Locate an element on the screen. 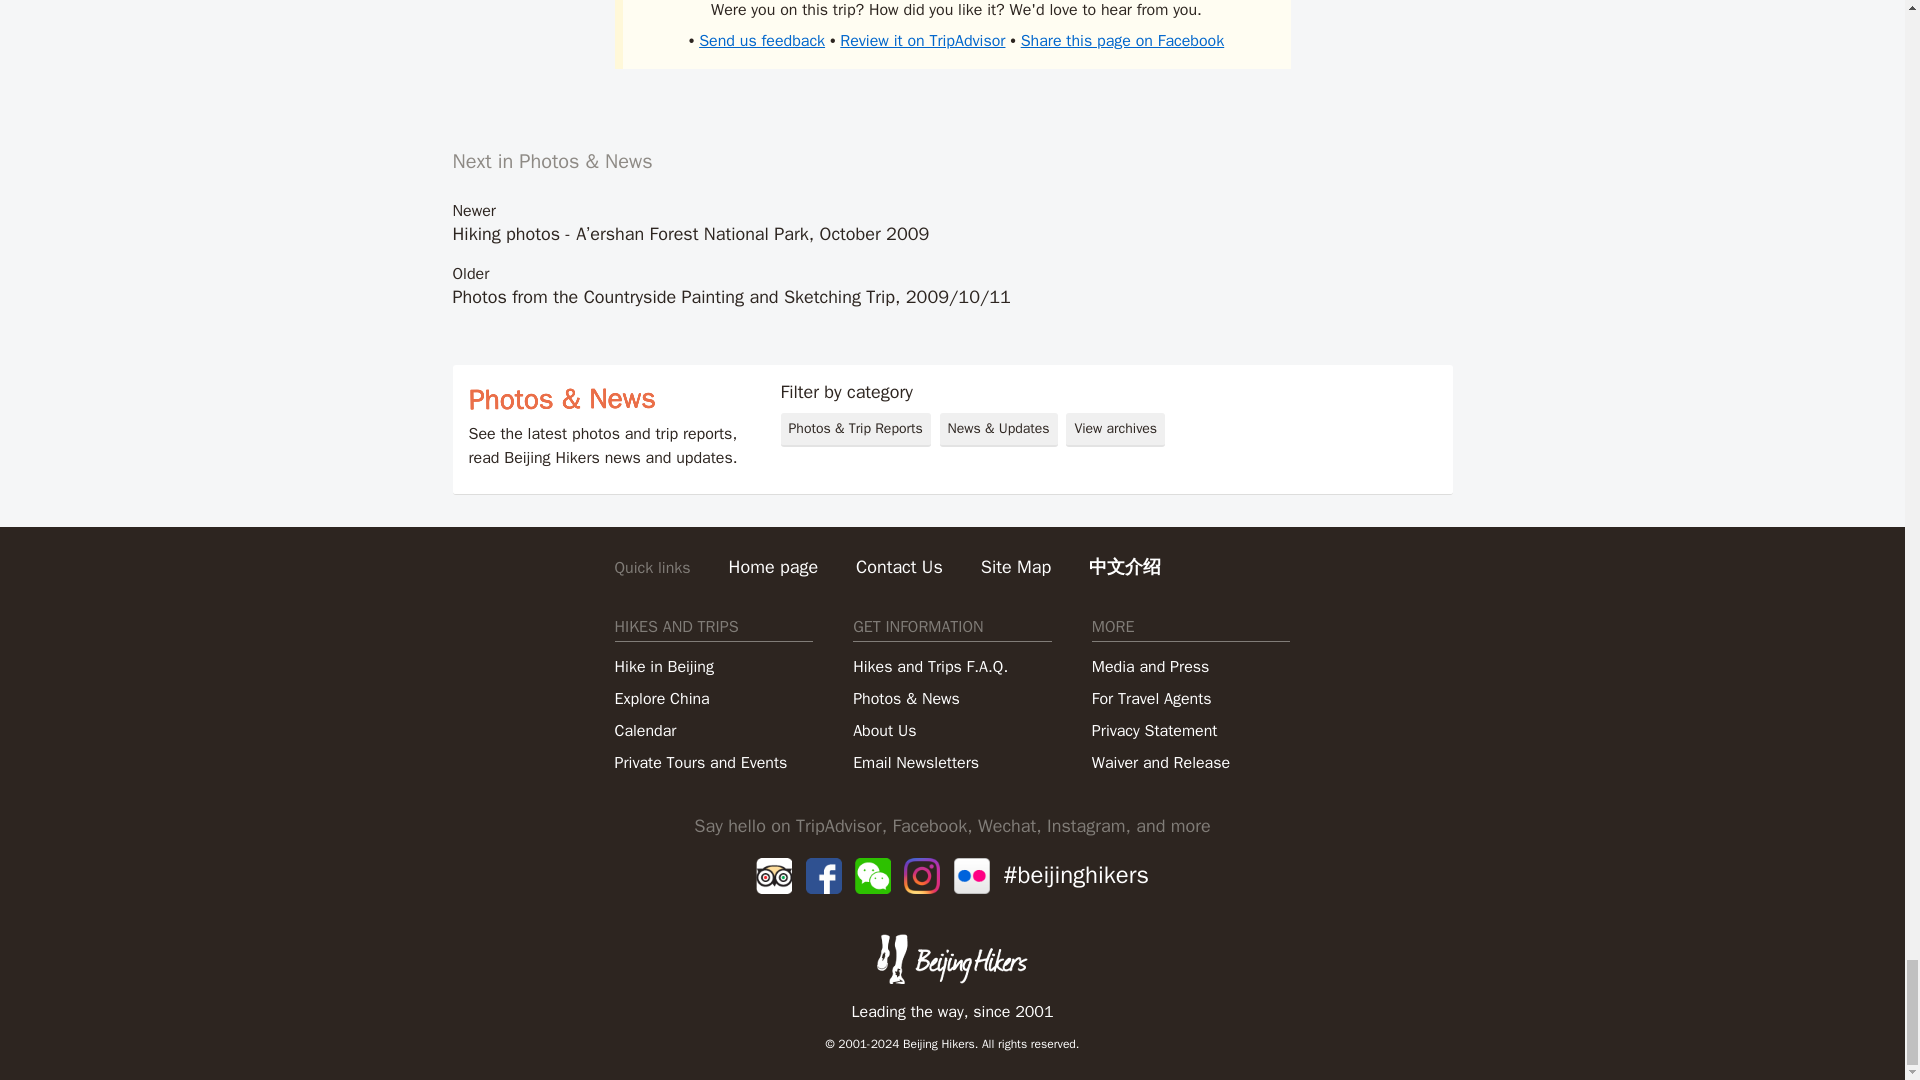 The height and width of the screenshot is (1080, 1920). Hike in Beijing is located at coordinates (663, 667).